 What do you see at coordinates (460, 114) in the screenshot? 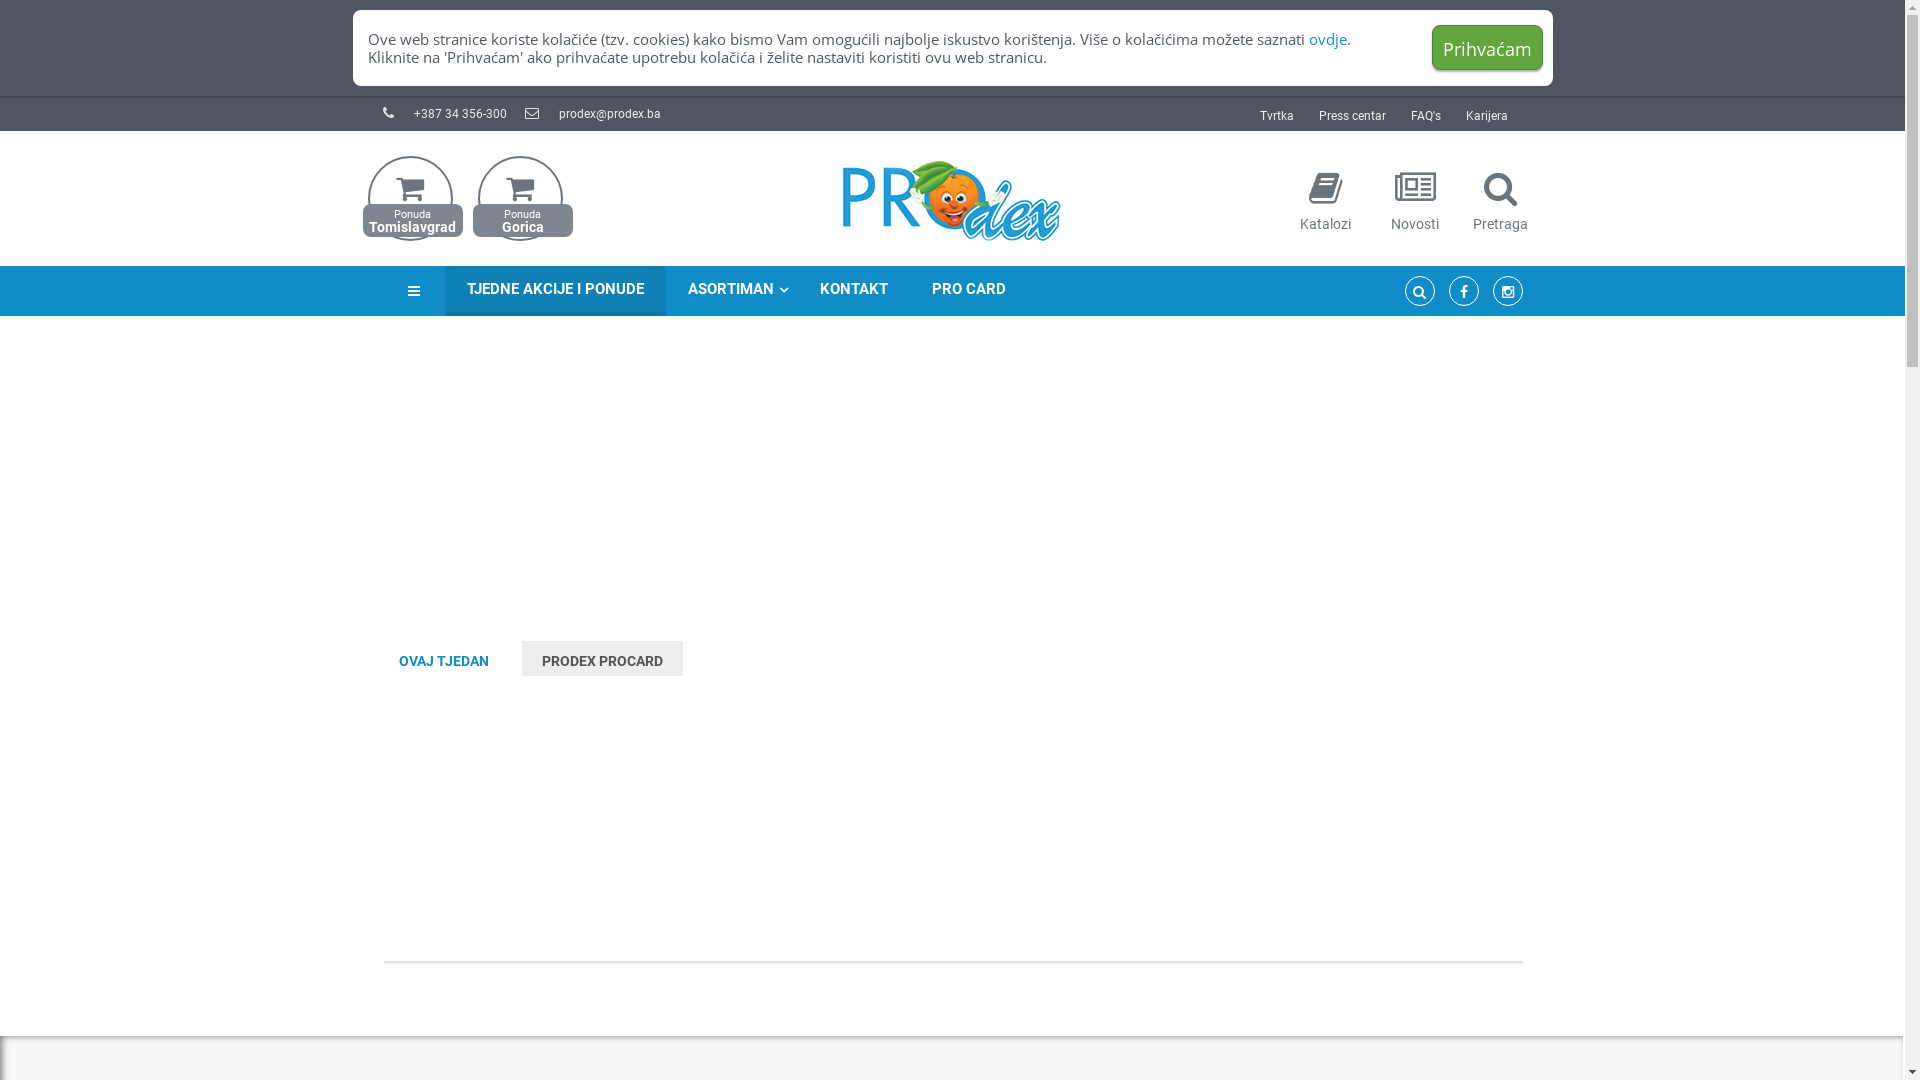
I see `+387 34 356-300` at bounding box center [460, 114].